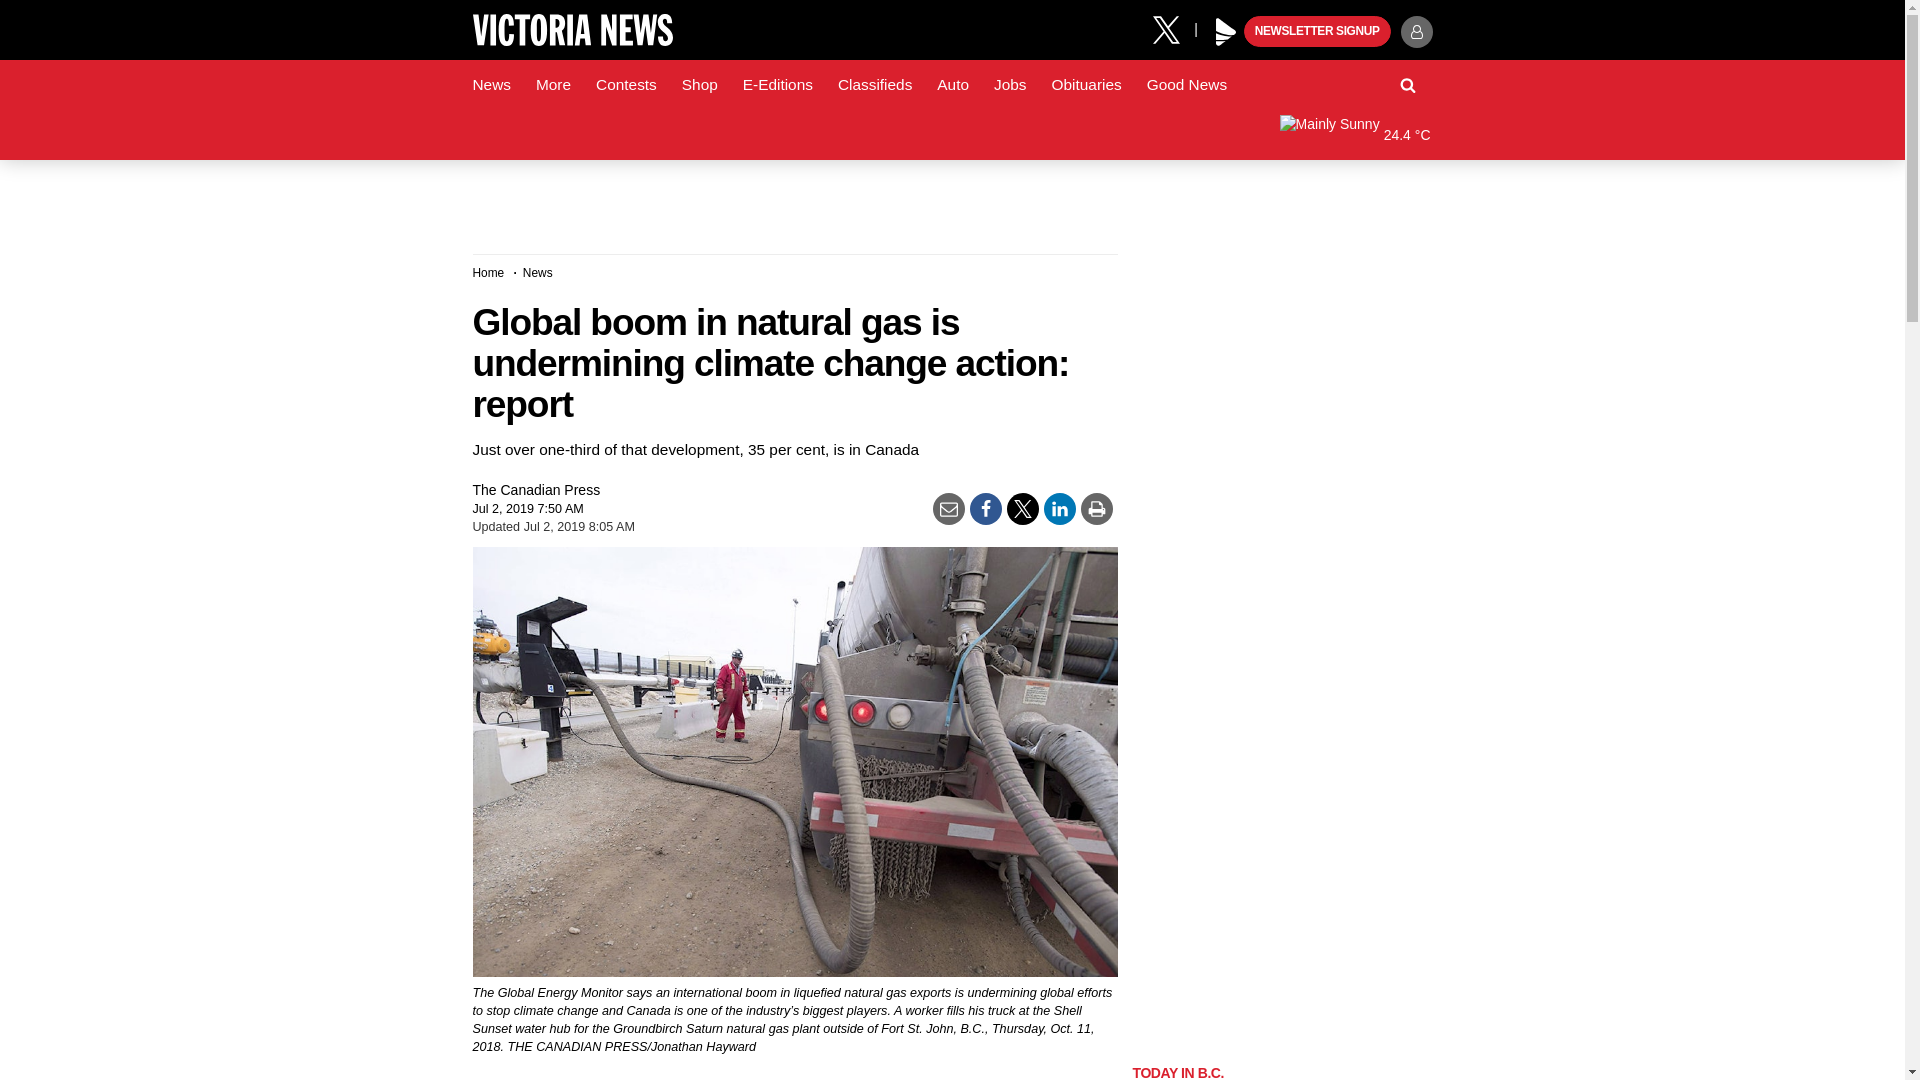 The height and width of the screenshot is (1080, 1920). What do you see at coordinates (1173, 28) in the screenshot?
I see `X` at bounding box center [1173, 28].